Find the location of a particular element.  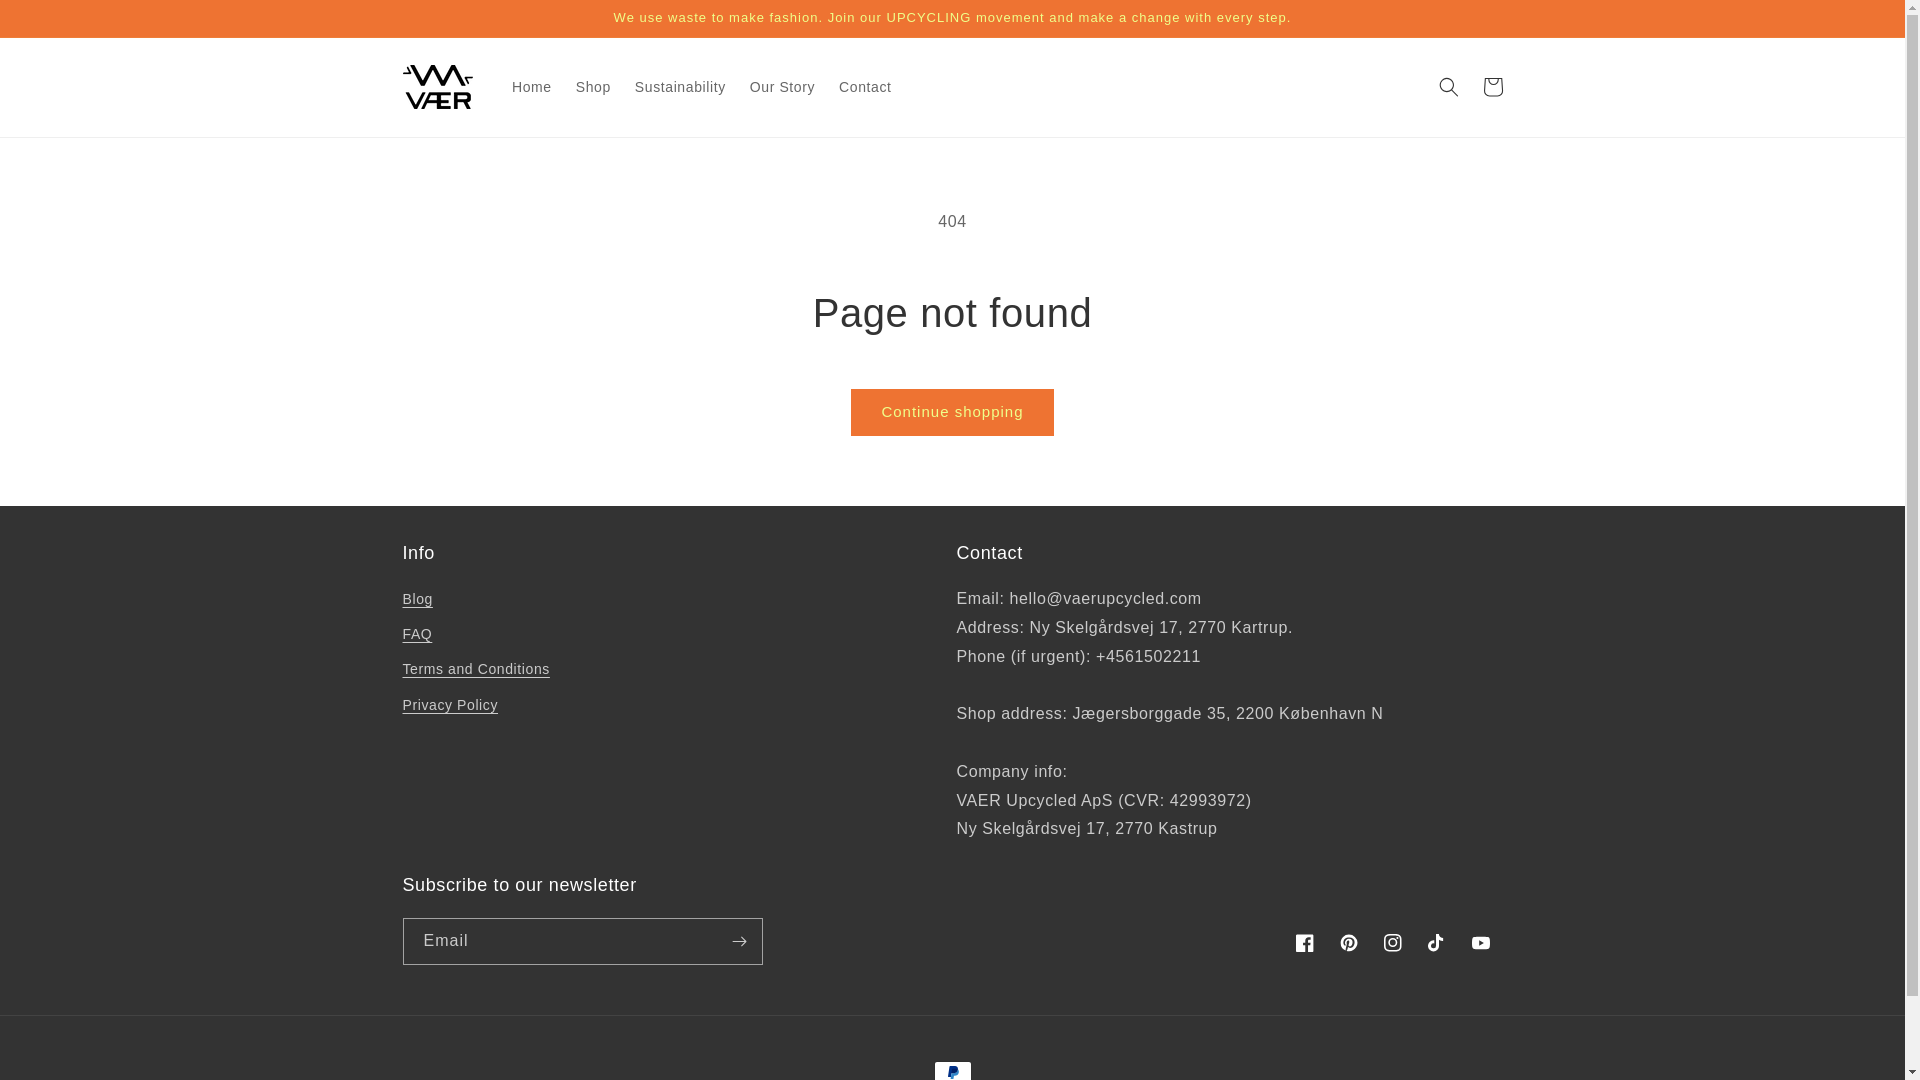

Instagram is located at coordinates (1392, 943).